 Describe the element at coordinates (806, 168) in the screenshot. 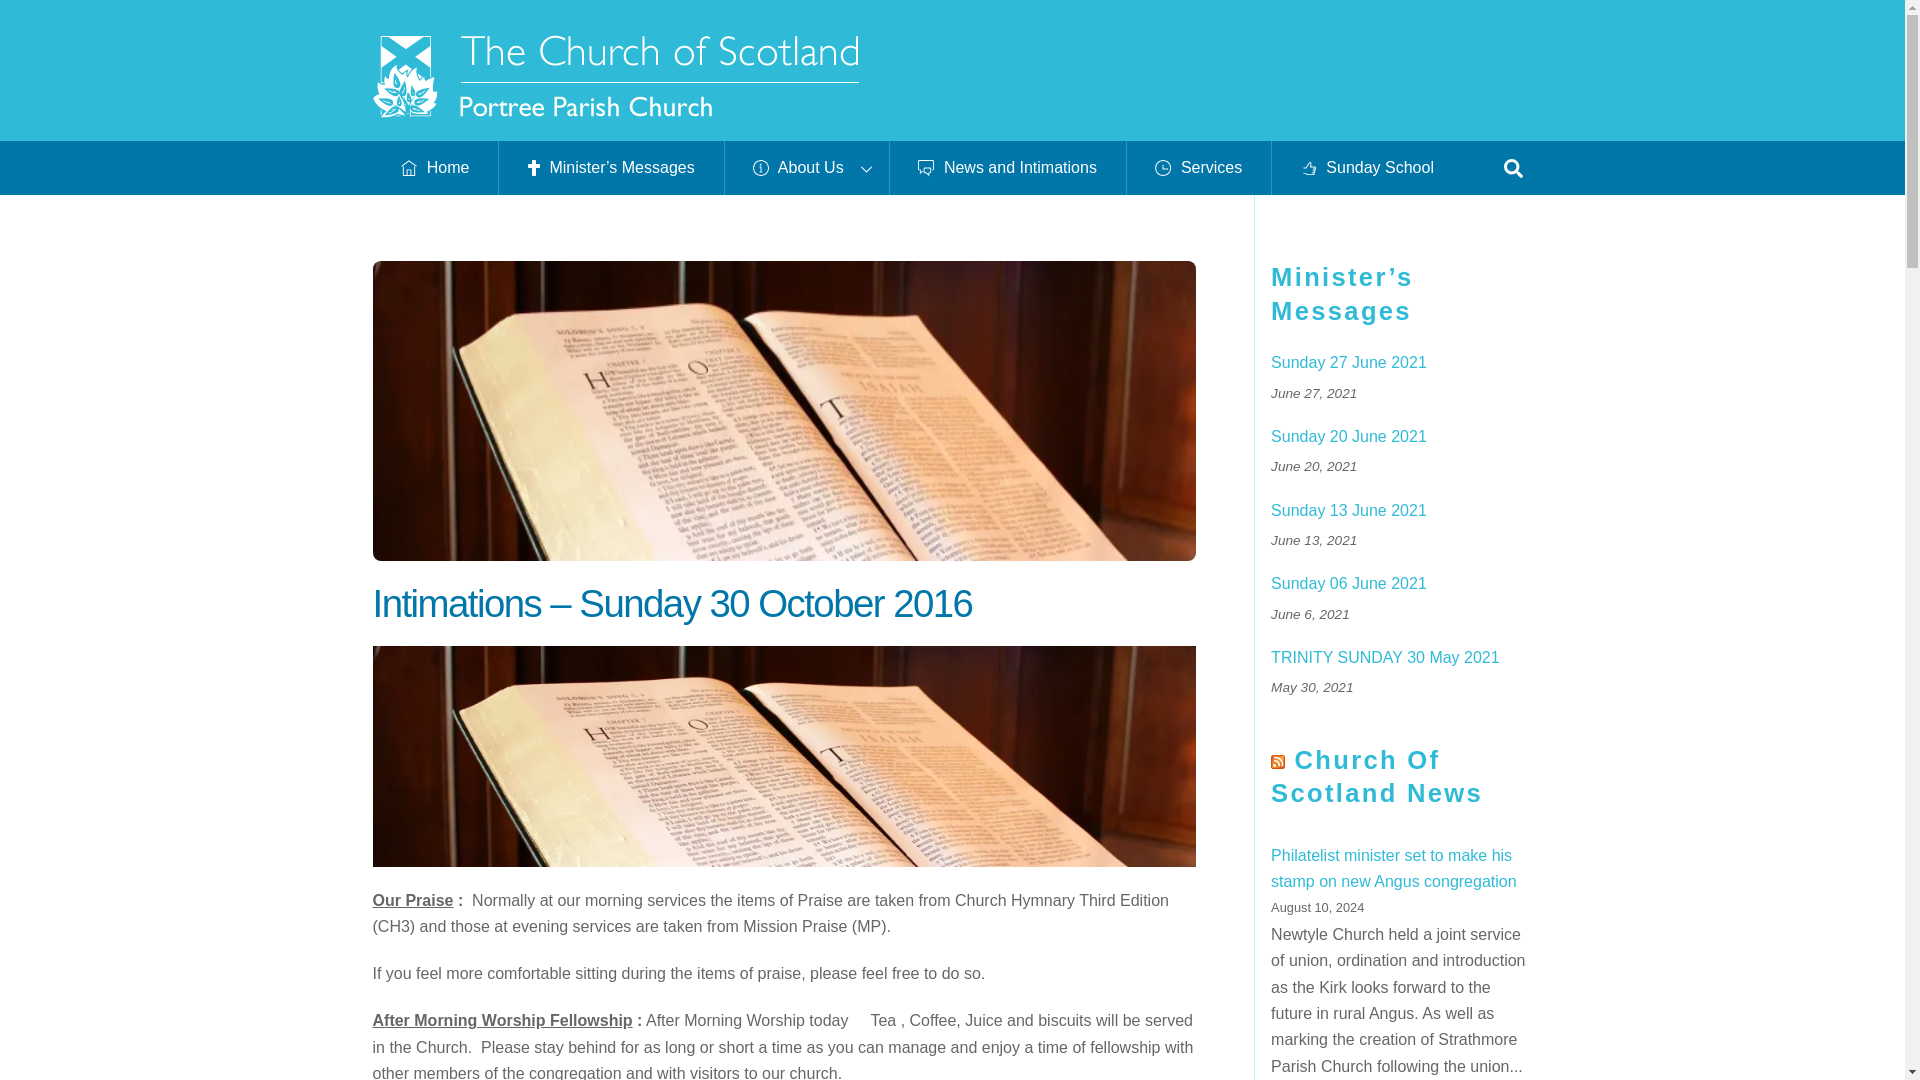

I see `About Us` at that location.